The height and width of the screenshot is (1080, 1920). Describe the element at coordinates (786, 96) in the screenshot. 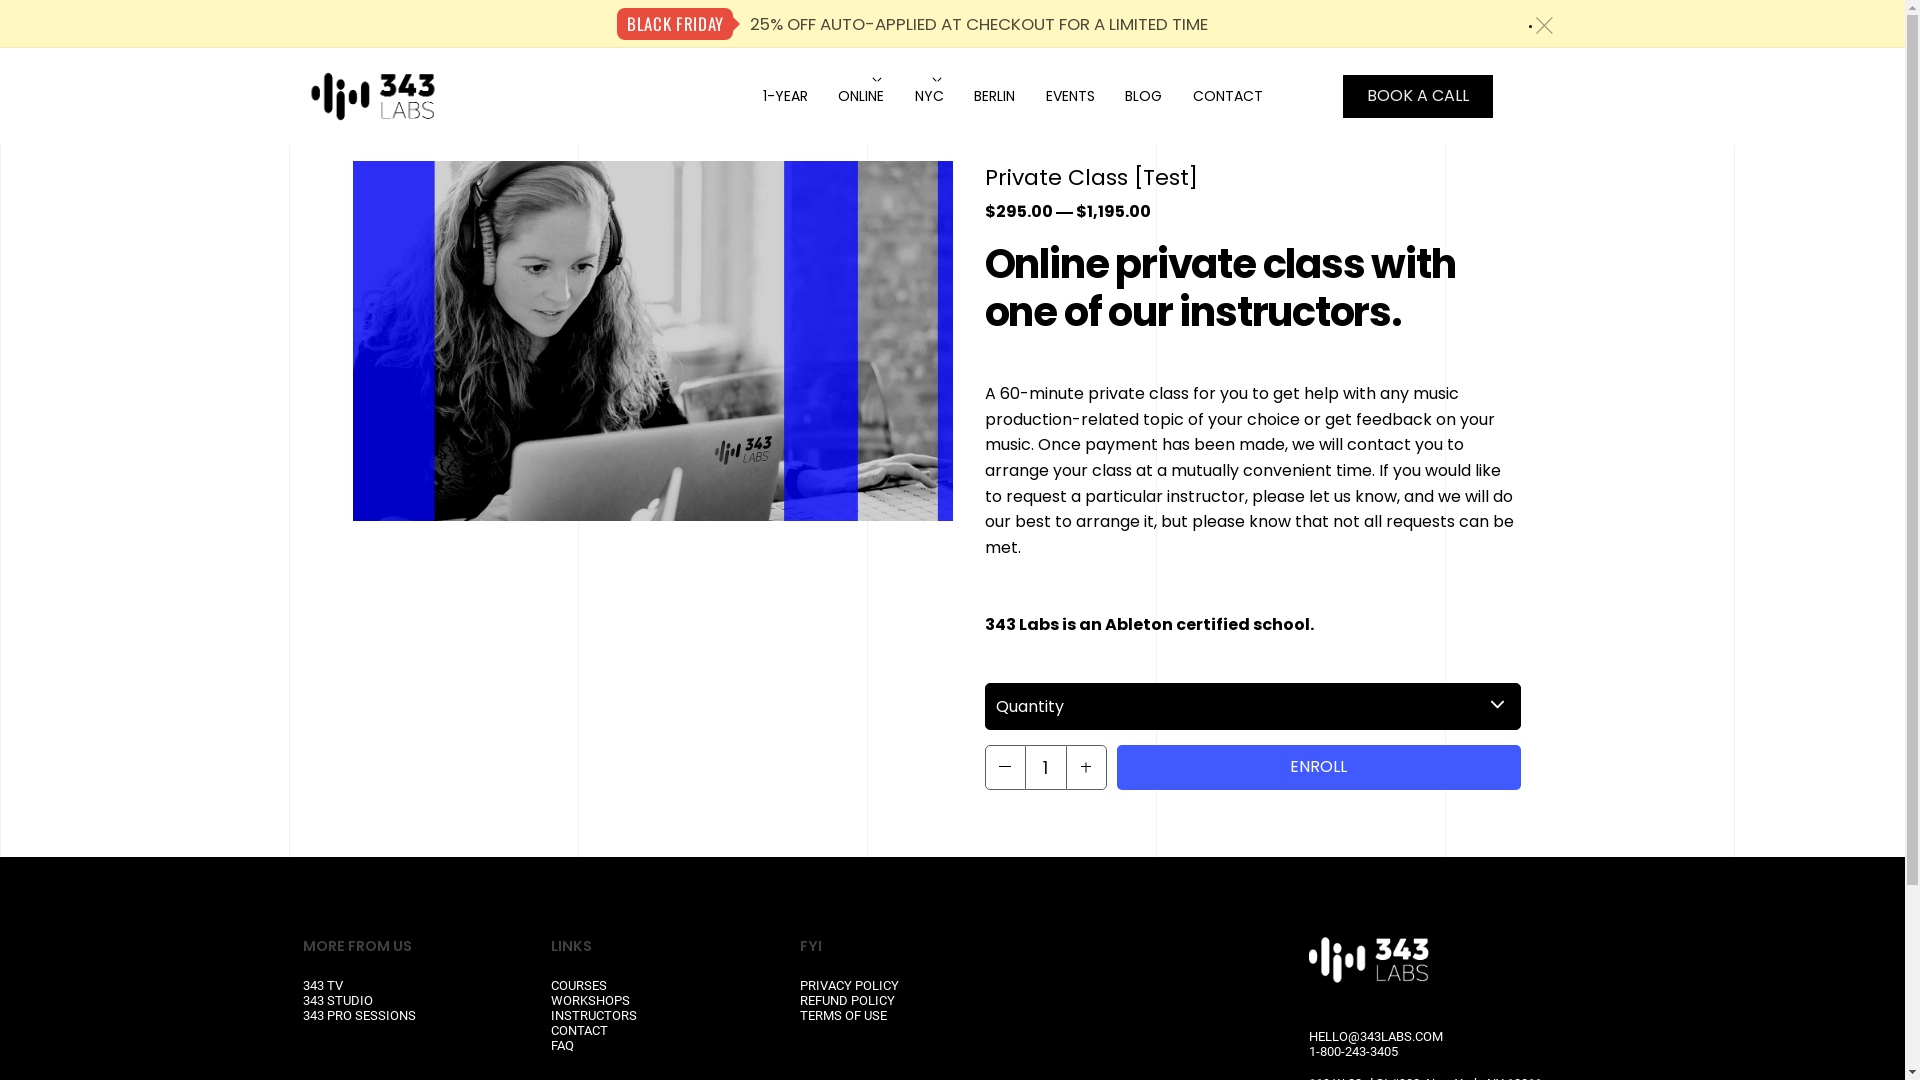

I see `1-YEAR` at that location.